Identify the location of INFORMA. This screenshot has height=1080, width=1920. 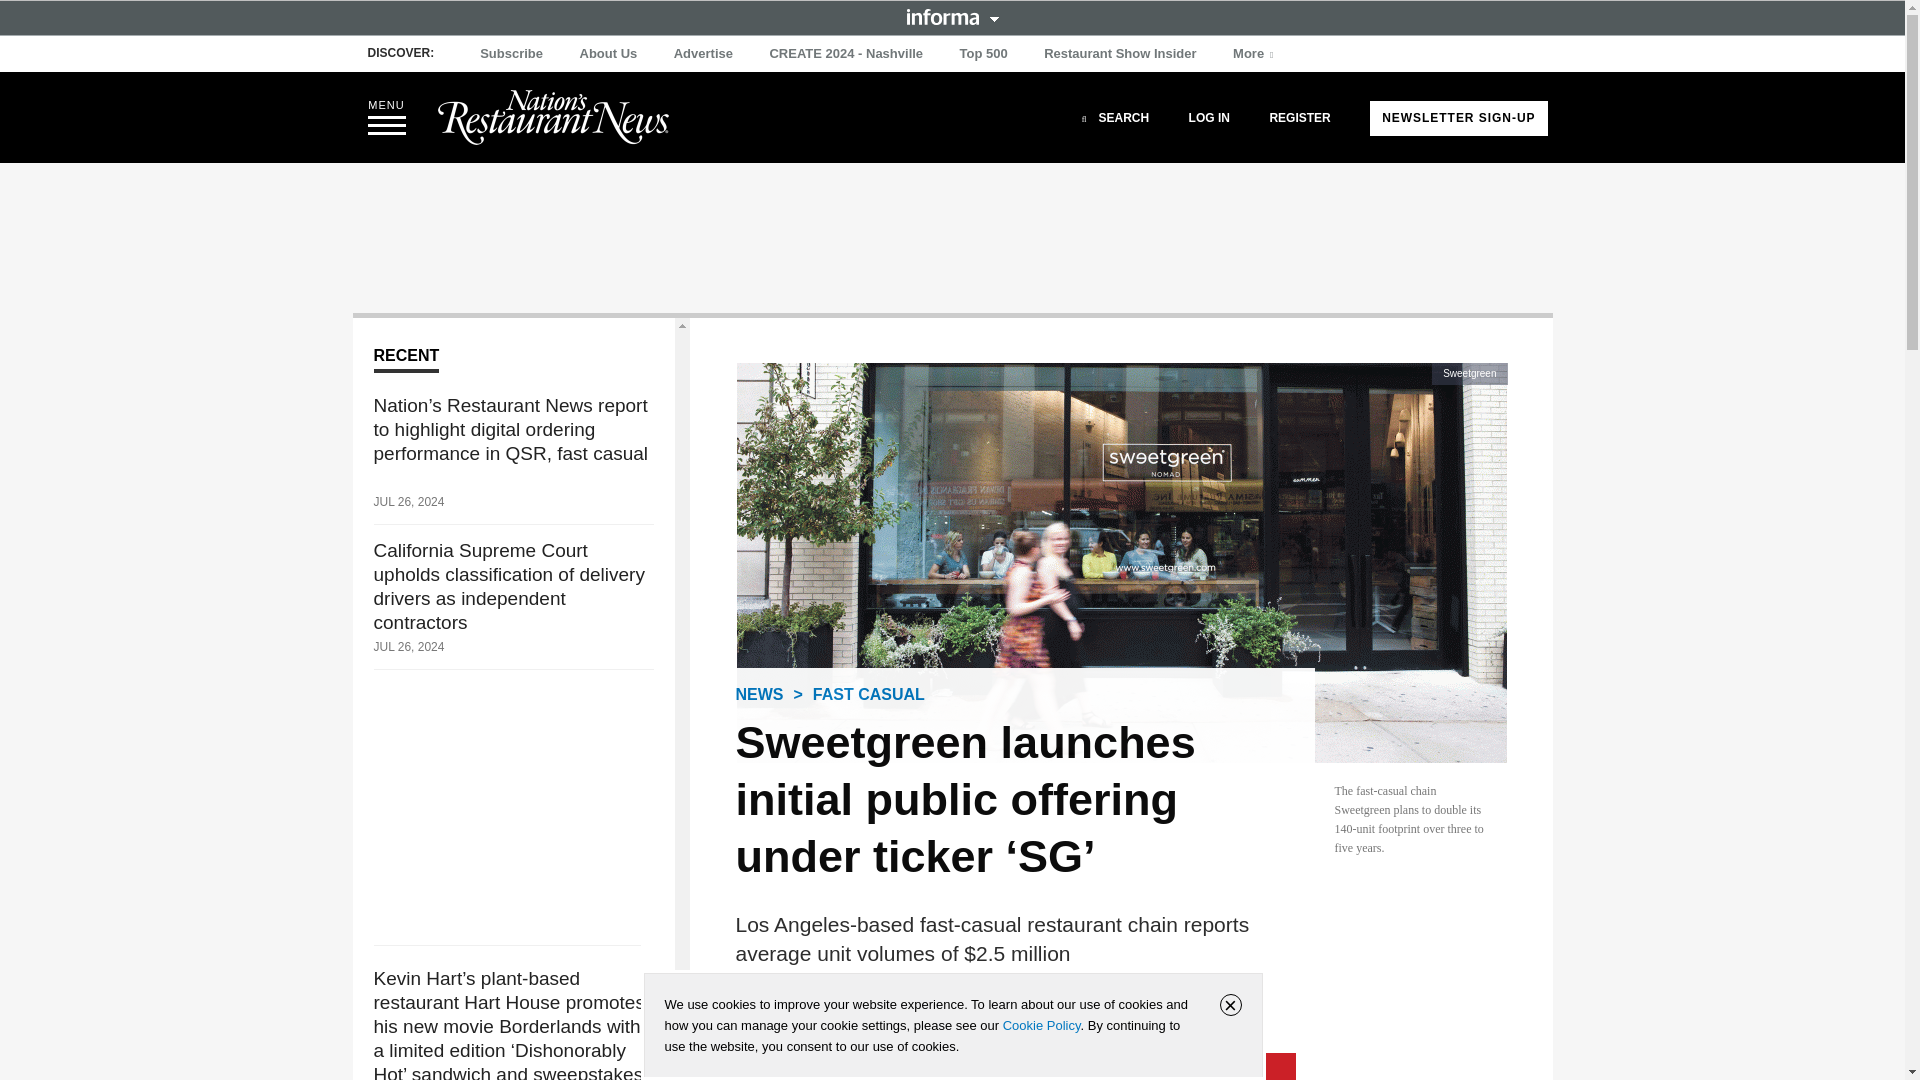
(952, 16).